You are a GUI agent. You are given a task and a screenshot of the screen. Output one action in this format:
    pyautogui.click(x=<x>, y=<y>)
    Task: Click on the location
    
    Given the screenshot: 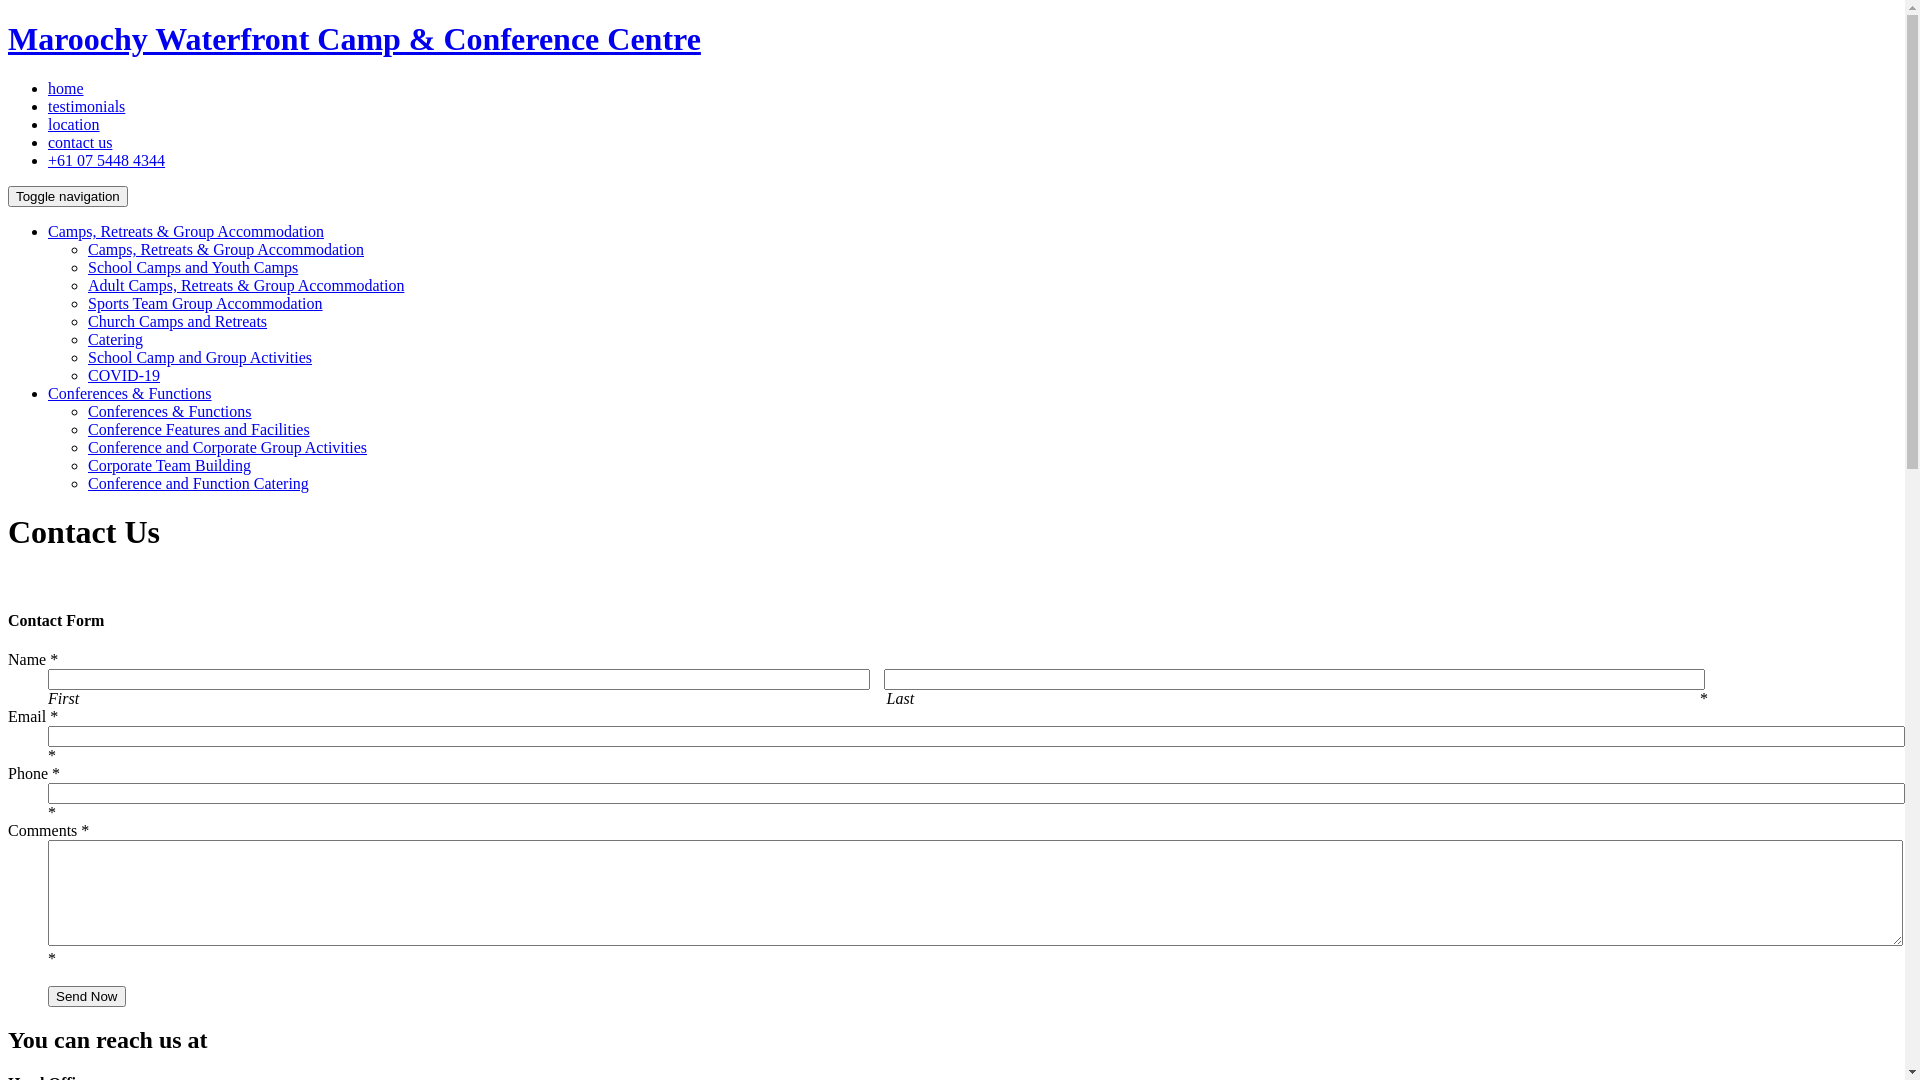 What is the action you would take?
    pyautogui.click(x=74, y=124)
    